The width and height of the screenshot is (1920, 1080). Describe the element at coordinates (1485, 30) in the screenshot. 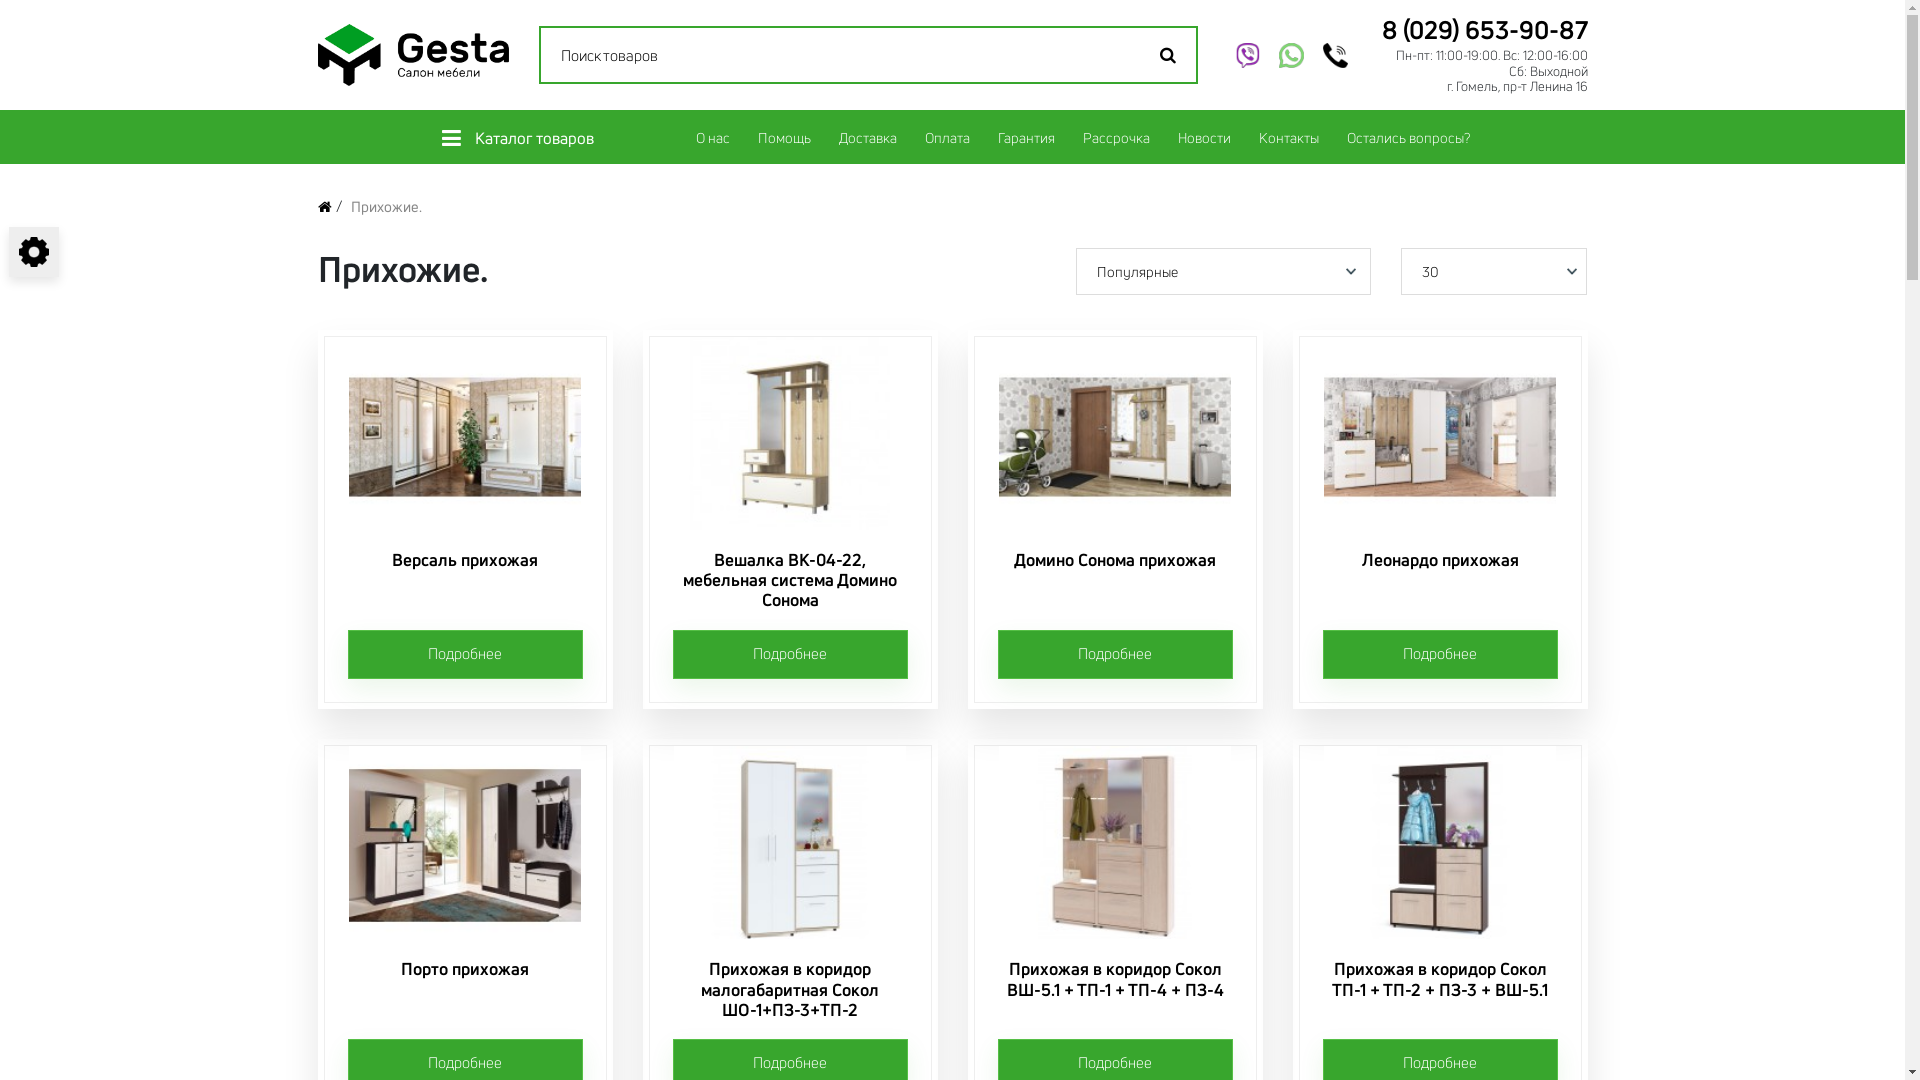

I see `8 (029) 653-90-87` at that location.